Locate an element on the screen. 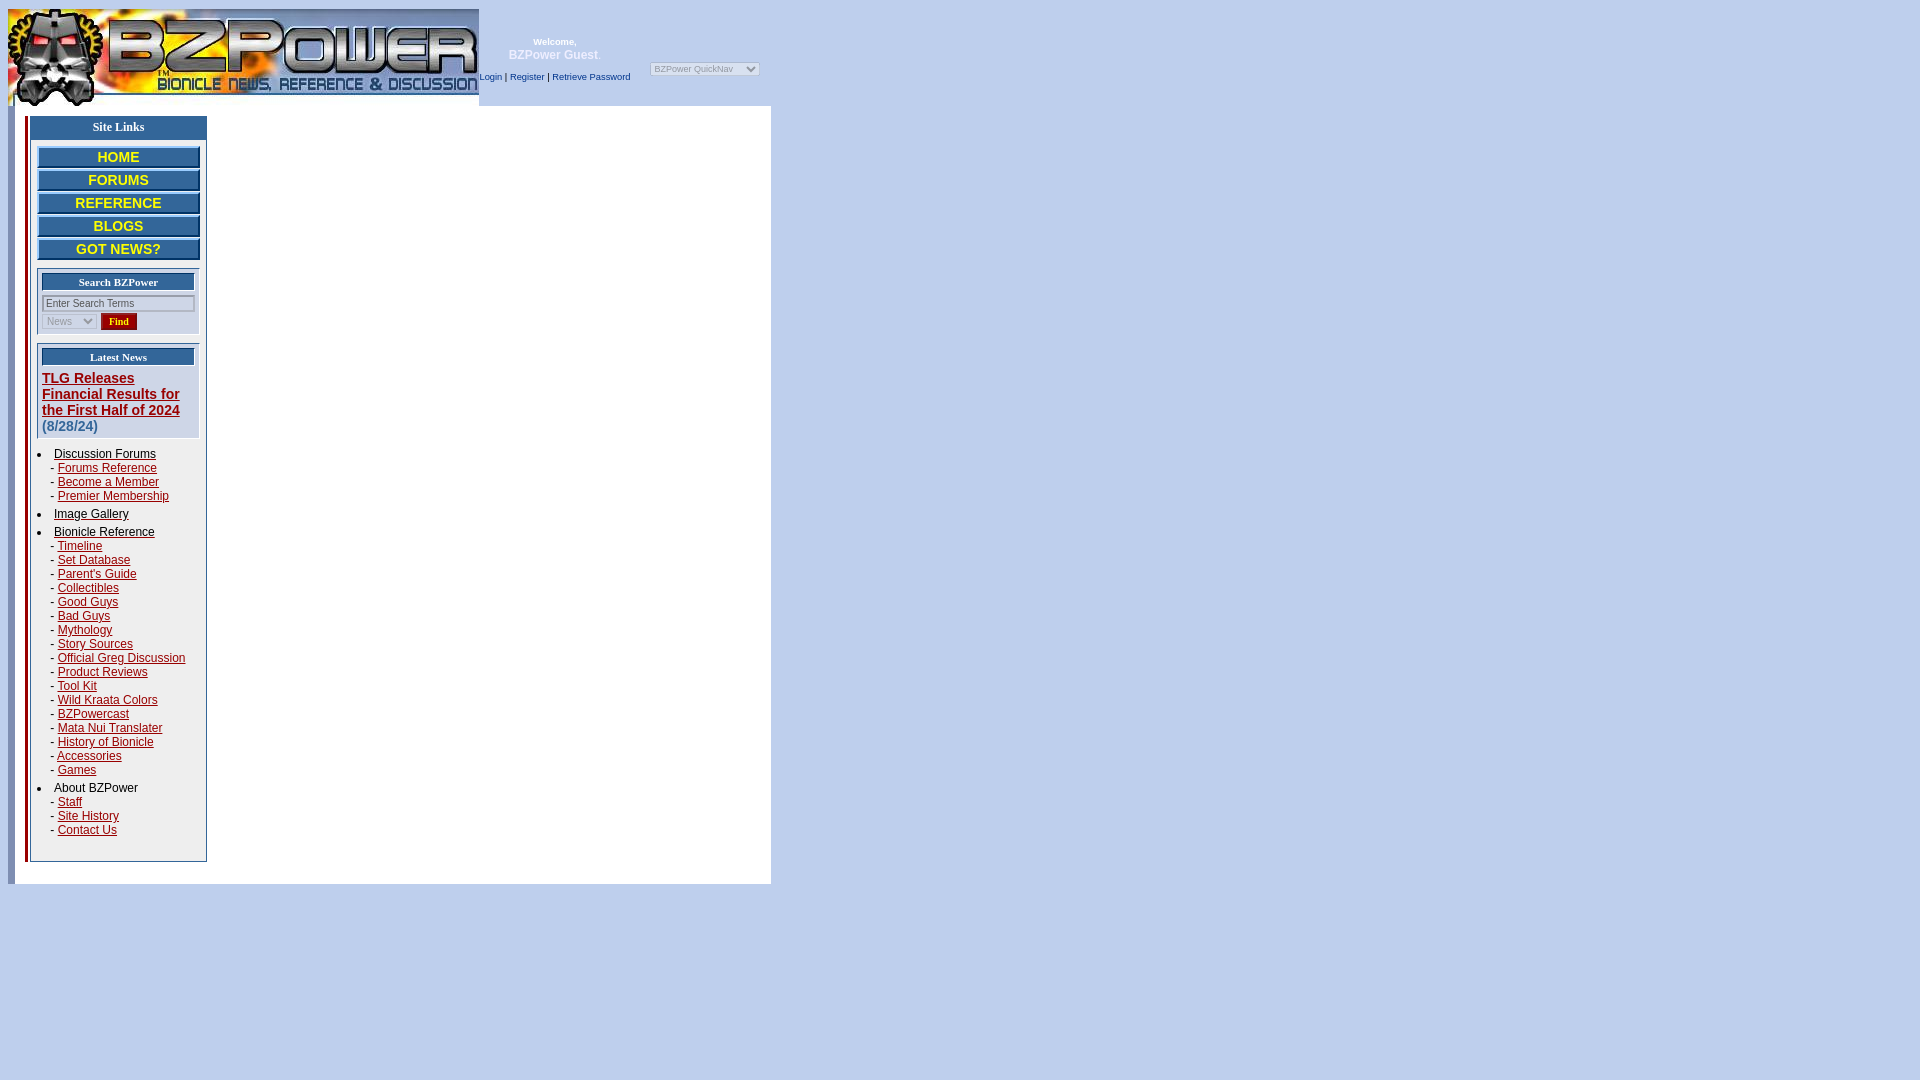 The height and width of the screenshot is (1080, 1920). Retrieve Password is located at coordinates (590, 77).